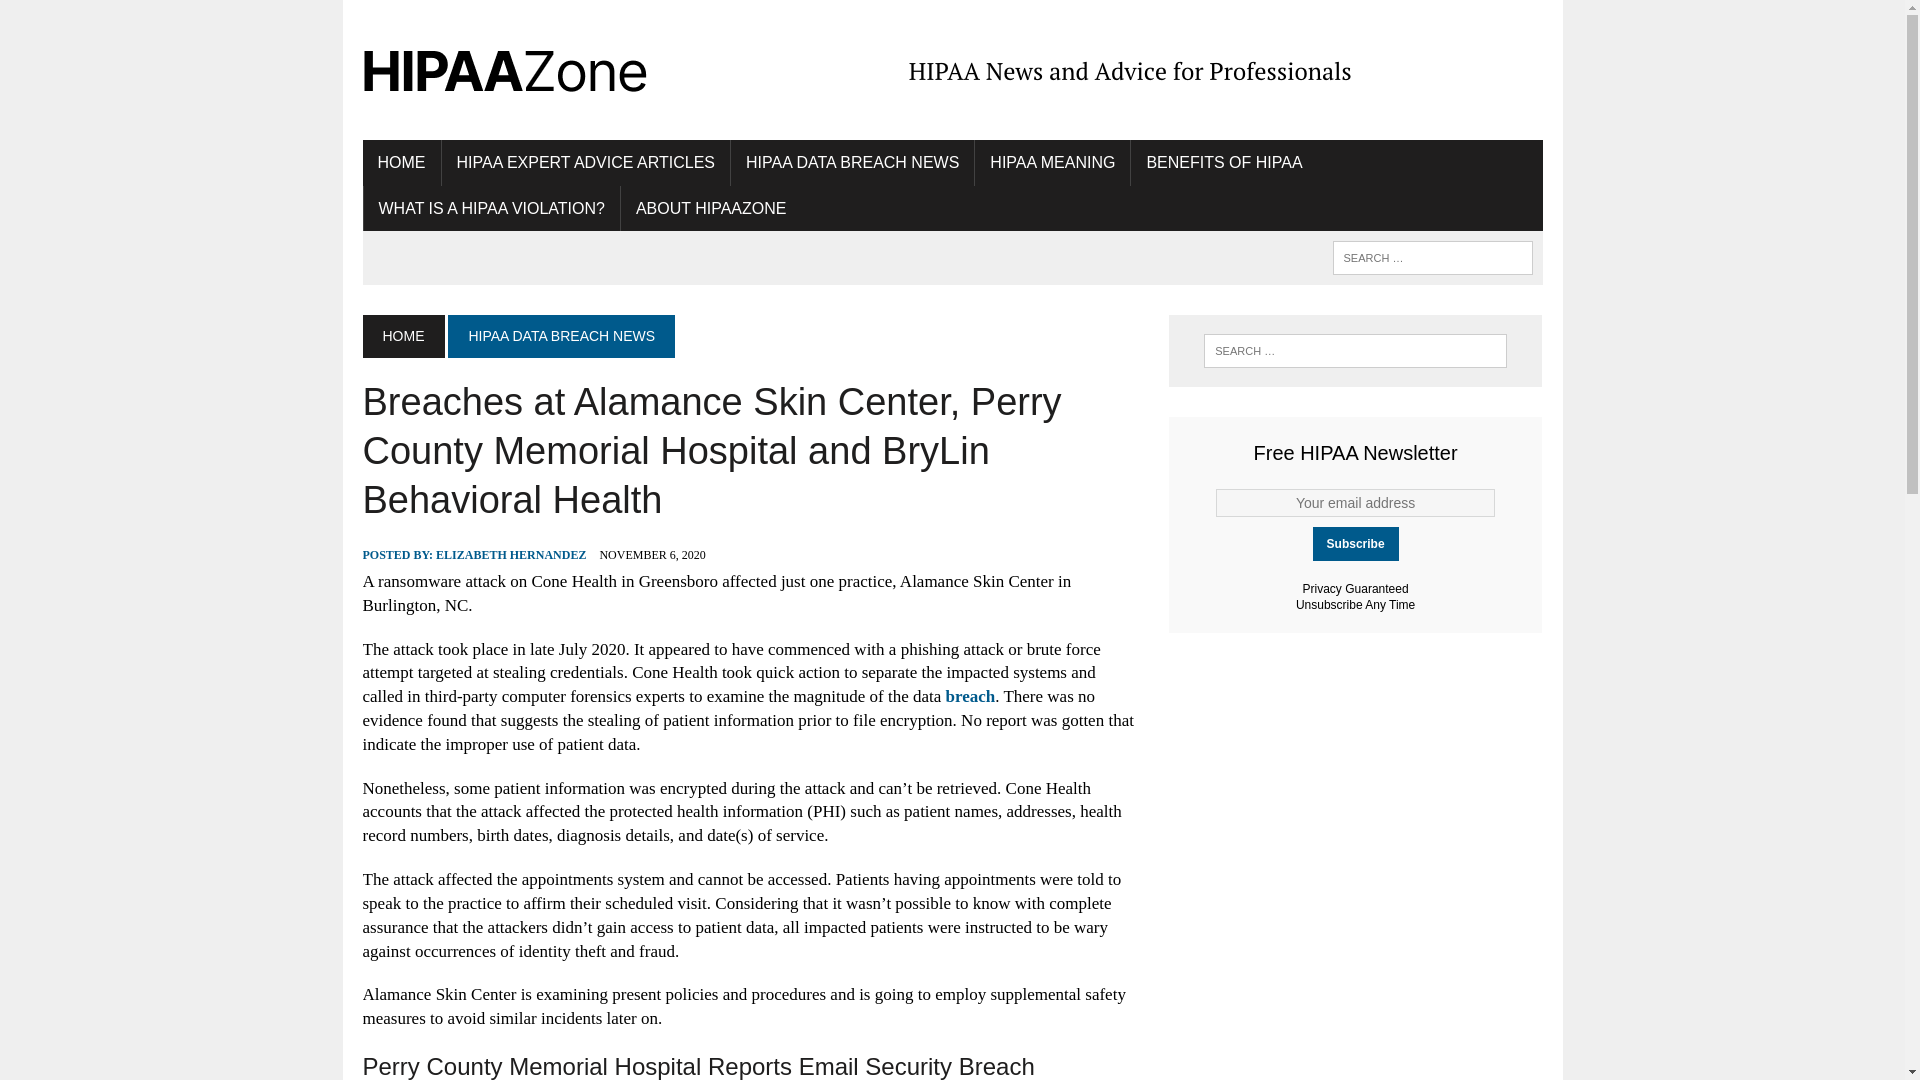  What do you see at coordinates (402, 336) in the screenshot?
I see `HOME` at bounding box center [402, 336].